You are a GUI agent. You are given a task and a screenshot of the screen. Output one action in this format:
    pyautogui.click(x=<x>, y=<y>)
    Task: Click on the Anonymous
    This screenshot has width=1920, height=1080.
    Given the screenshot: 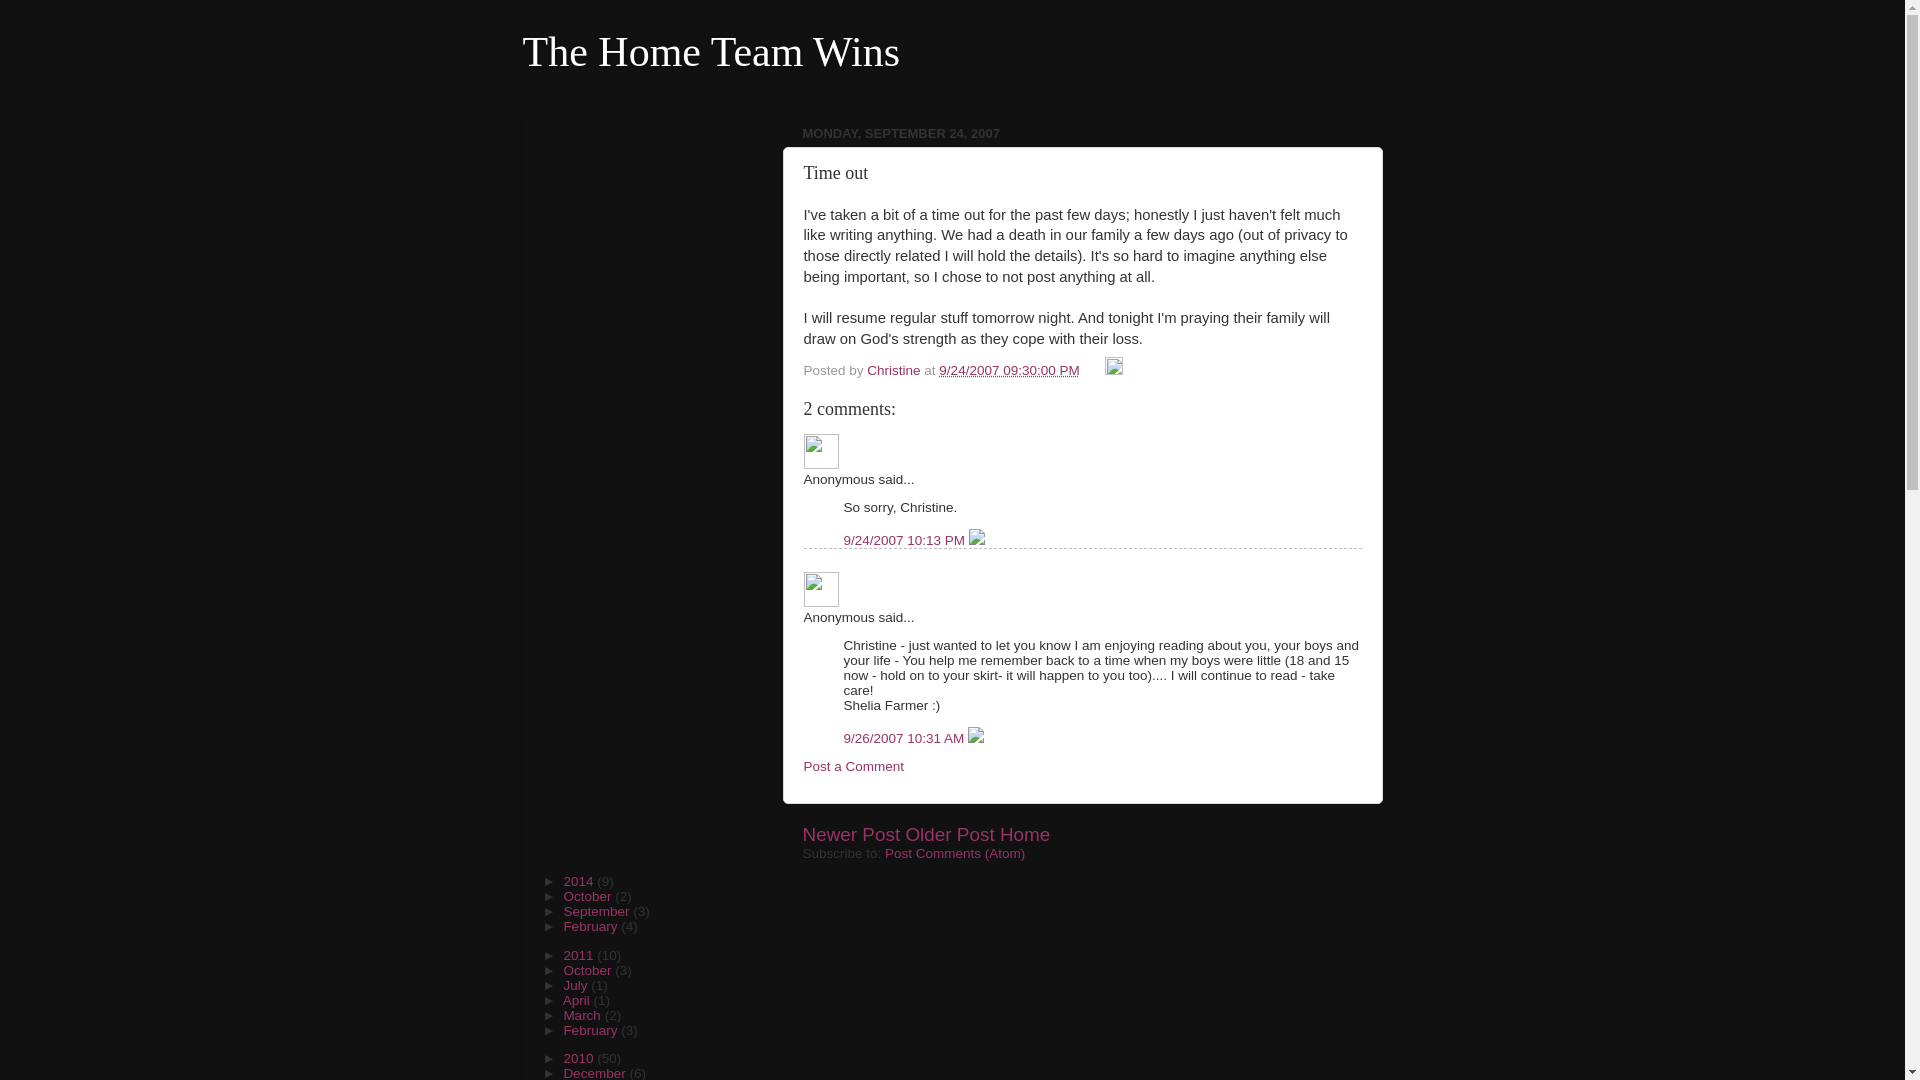 What is the action you would take?
    pyautogui.click(x=822, y=451)
    